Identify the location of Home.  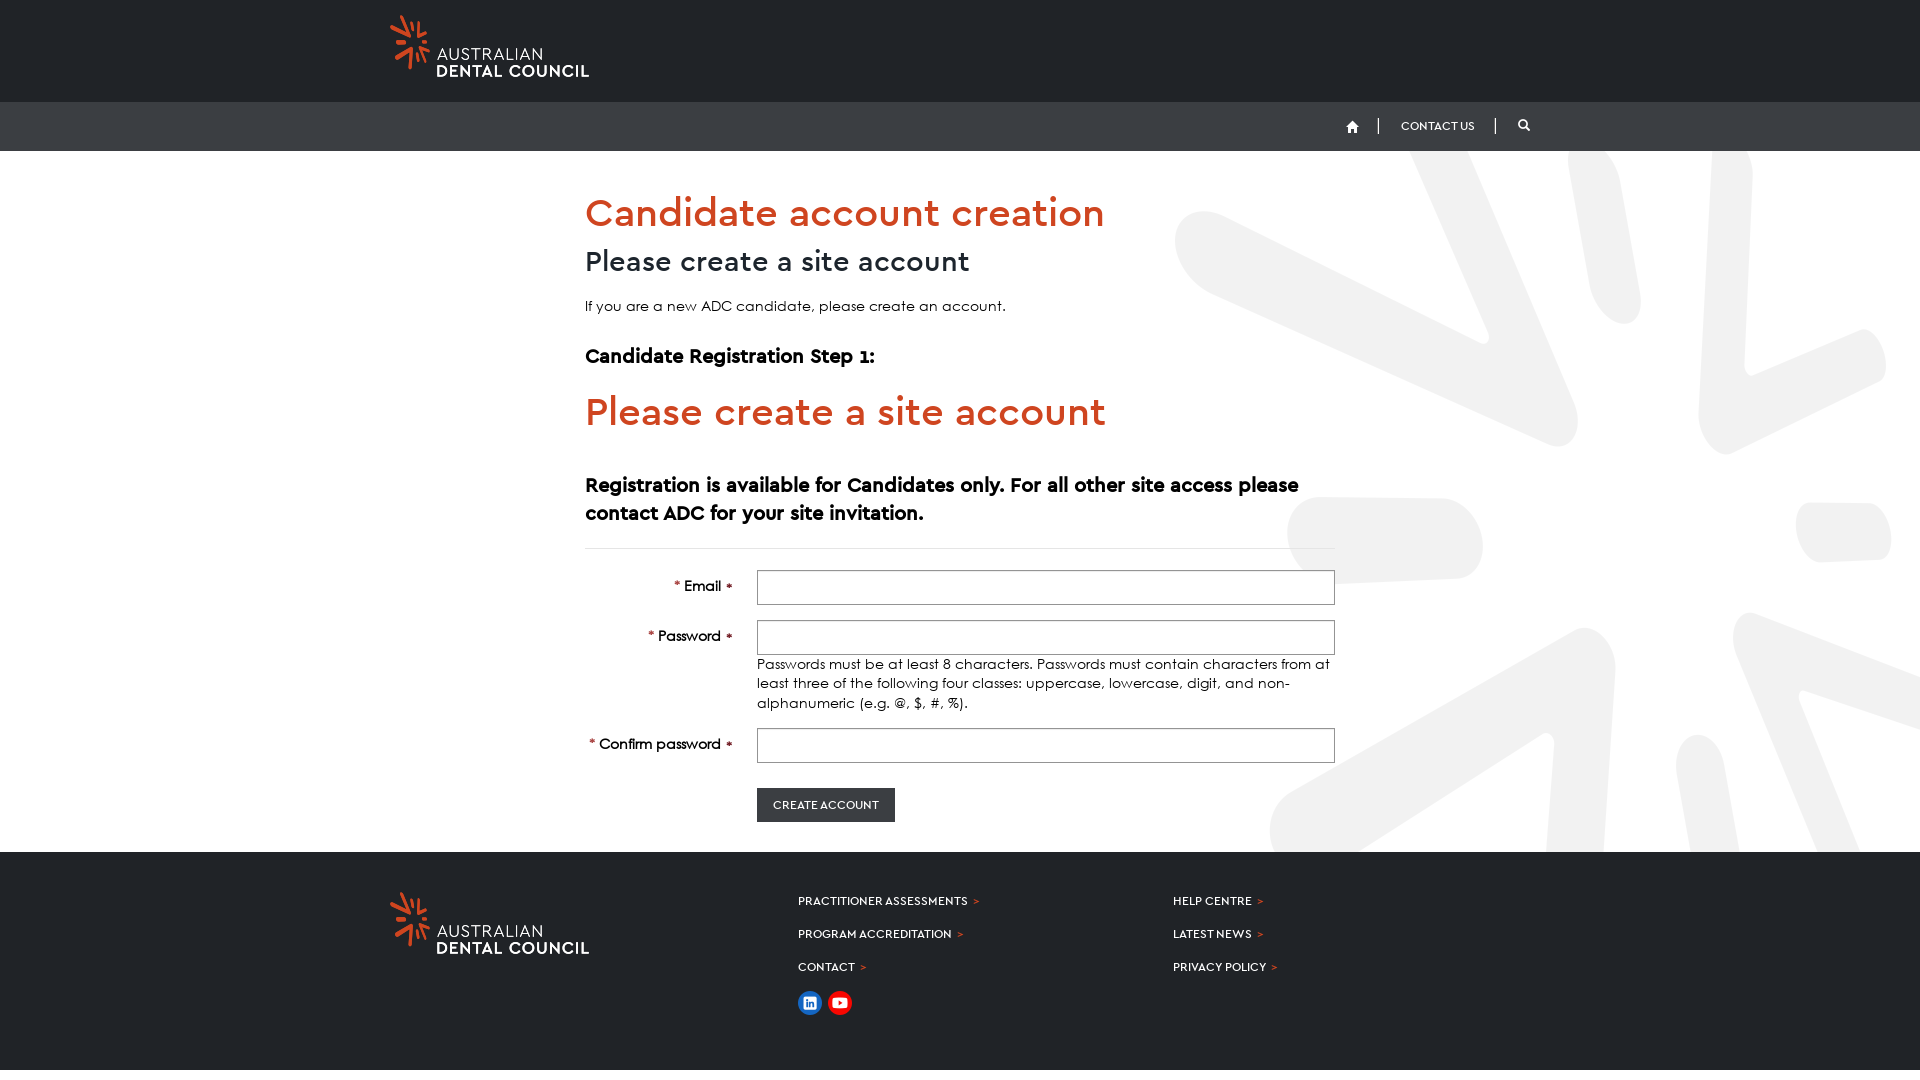
(1352, 126).